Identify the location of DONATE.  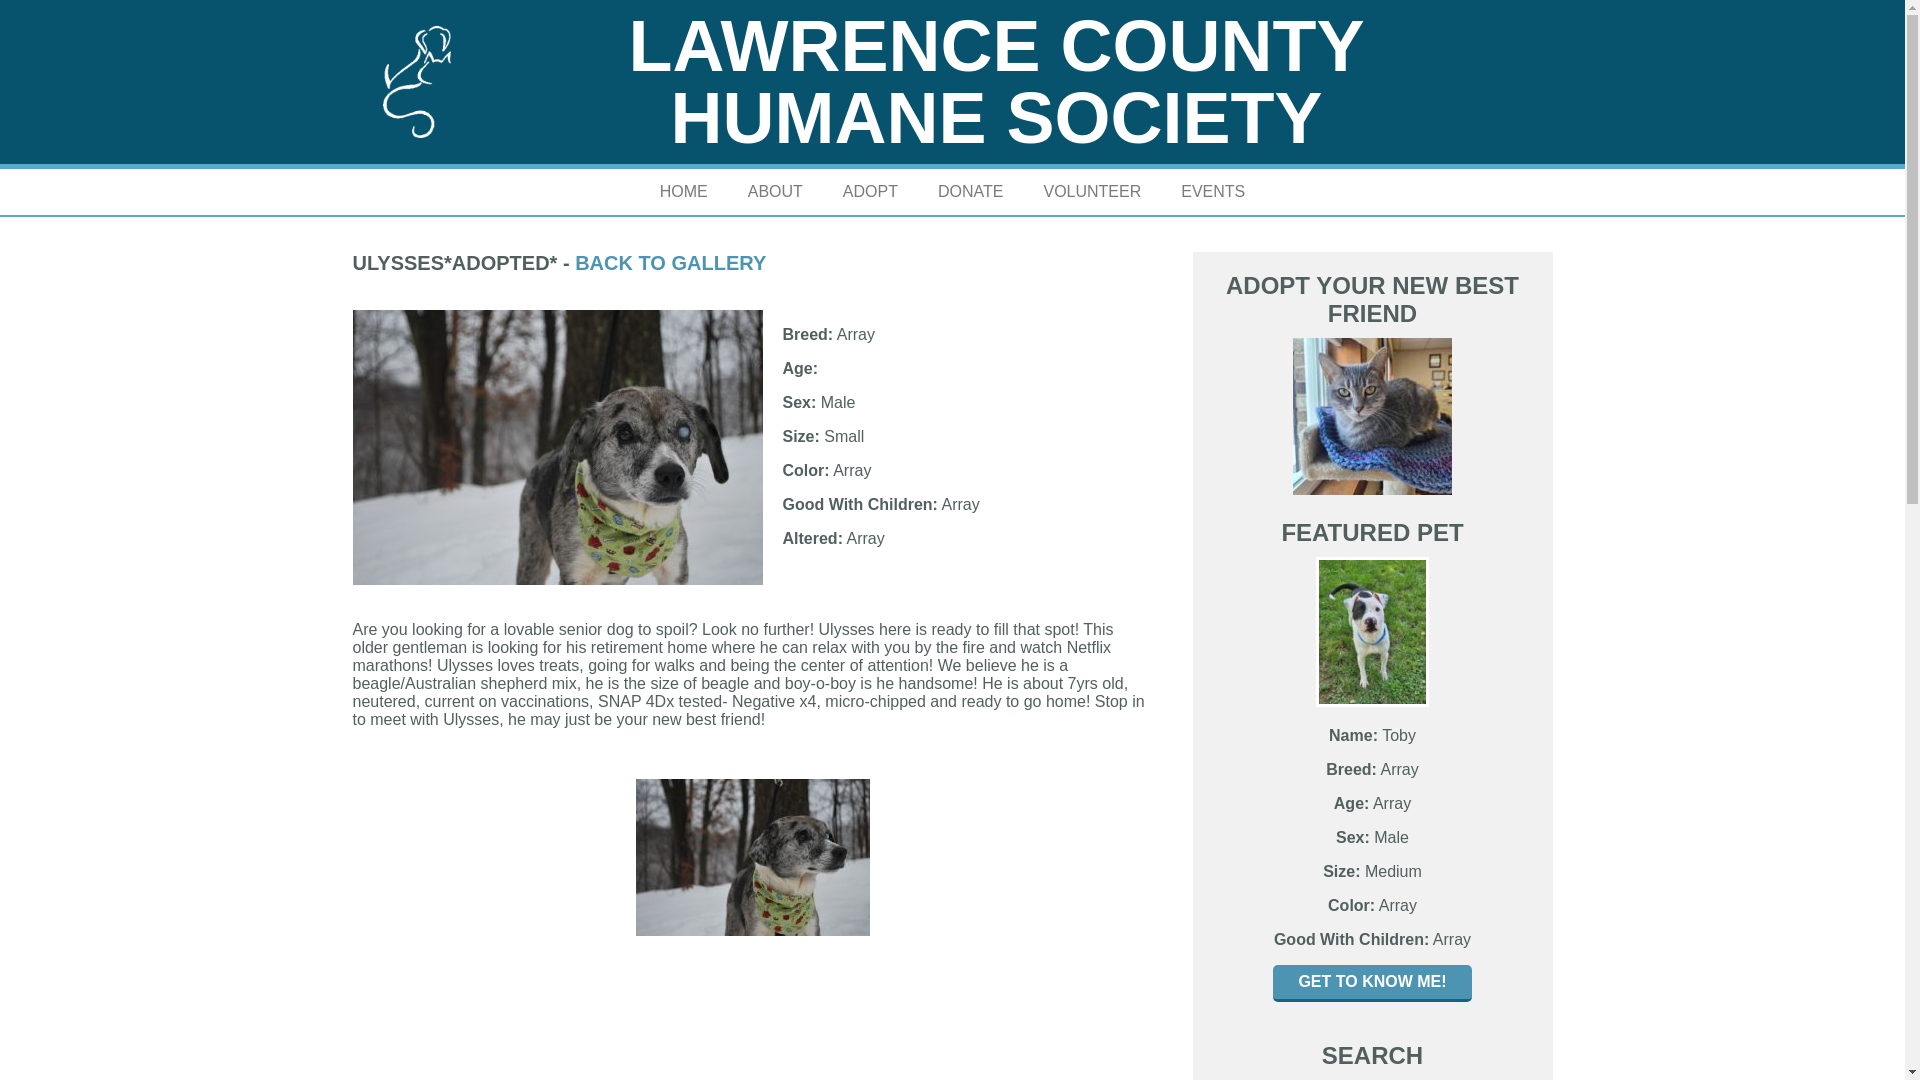
(970, 191).